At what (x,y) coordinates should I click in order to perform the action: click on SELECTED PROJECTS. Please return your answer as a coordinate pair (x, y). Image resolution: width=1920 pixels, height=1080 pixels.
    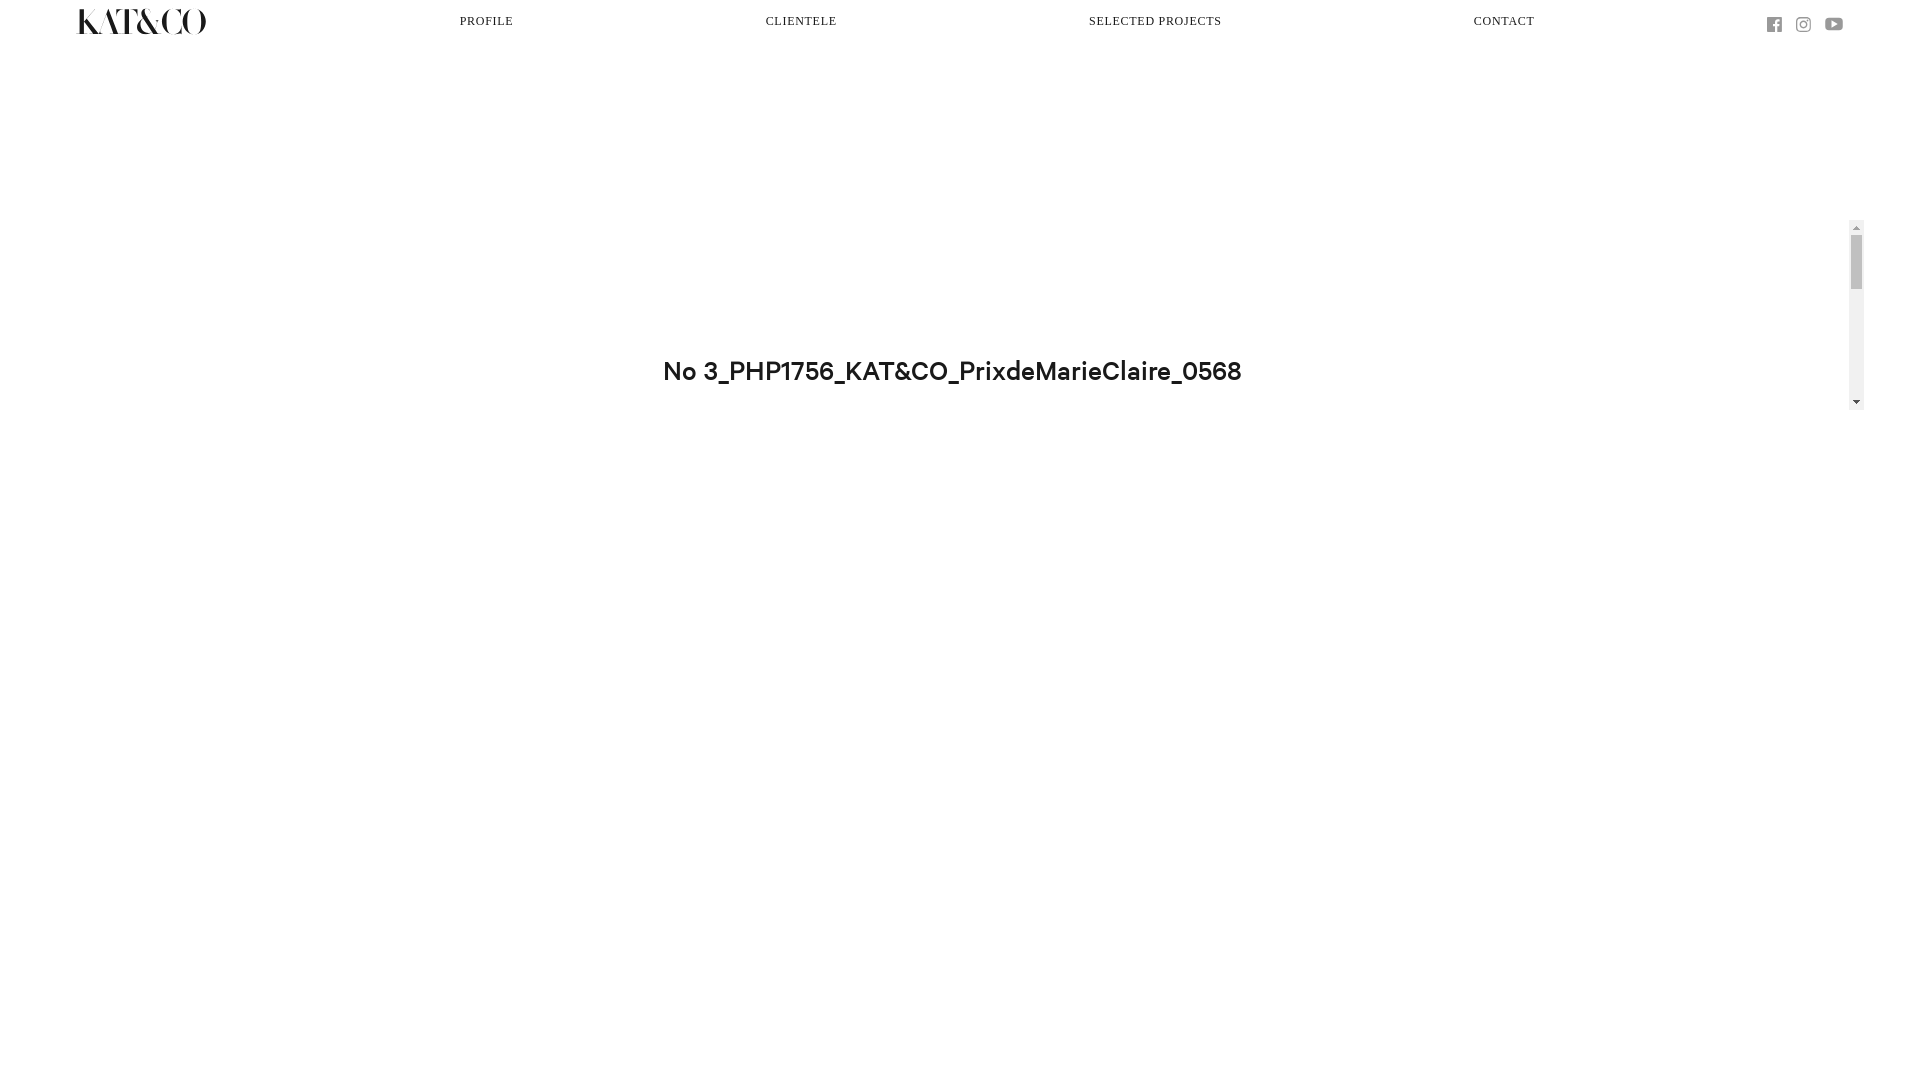
    Looking at the image, I should click on (1156, 22).